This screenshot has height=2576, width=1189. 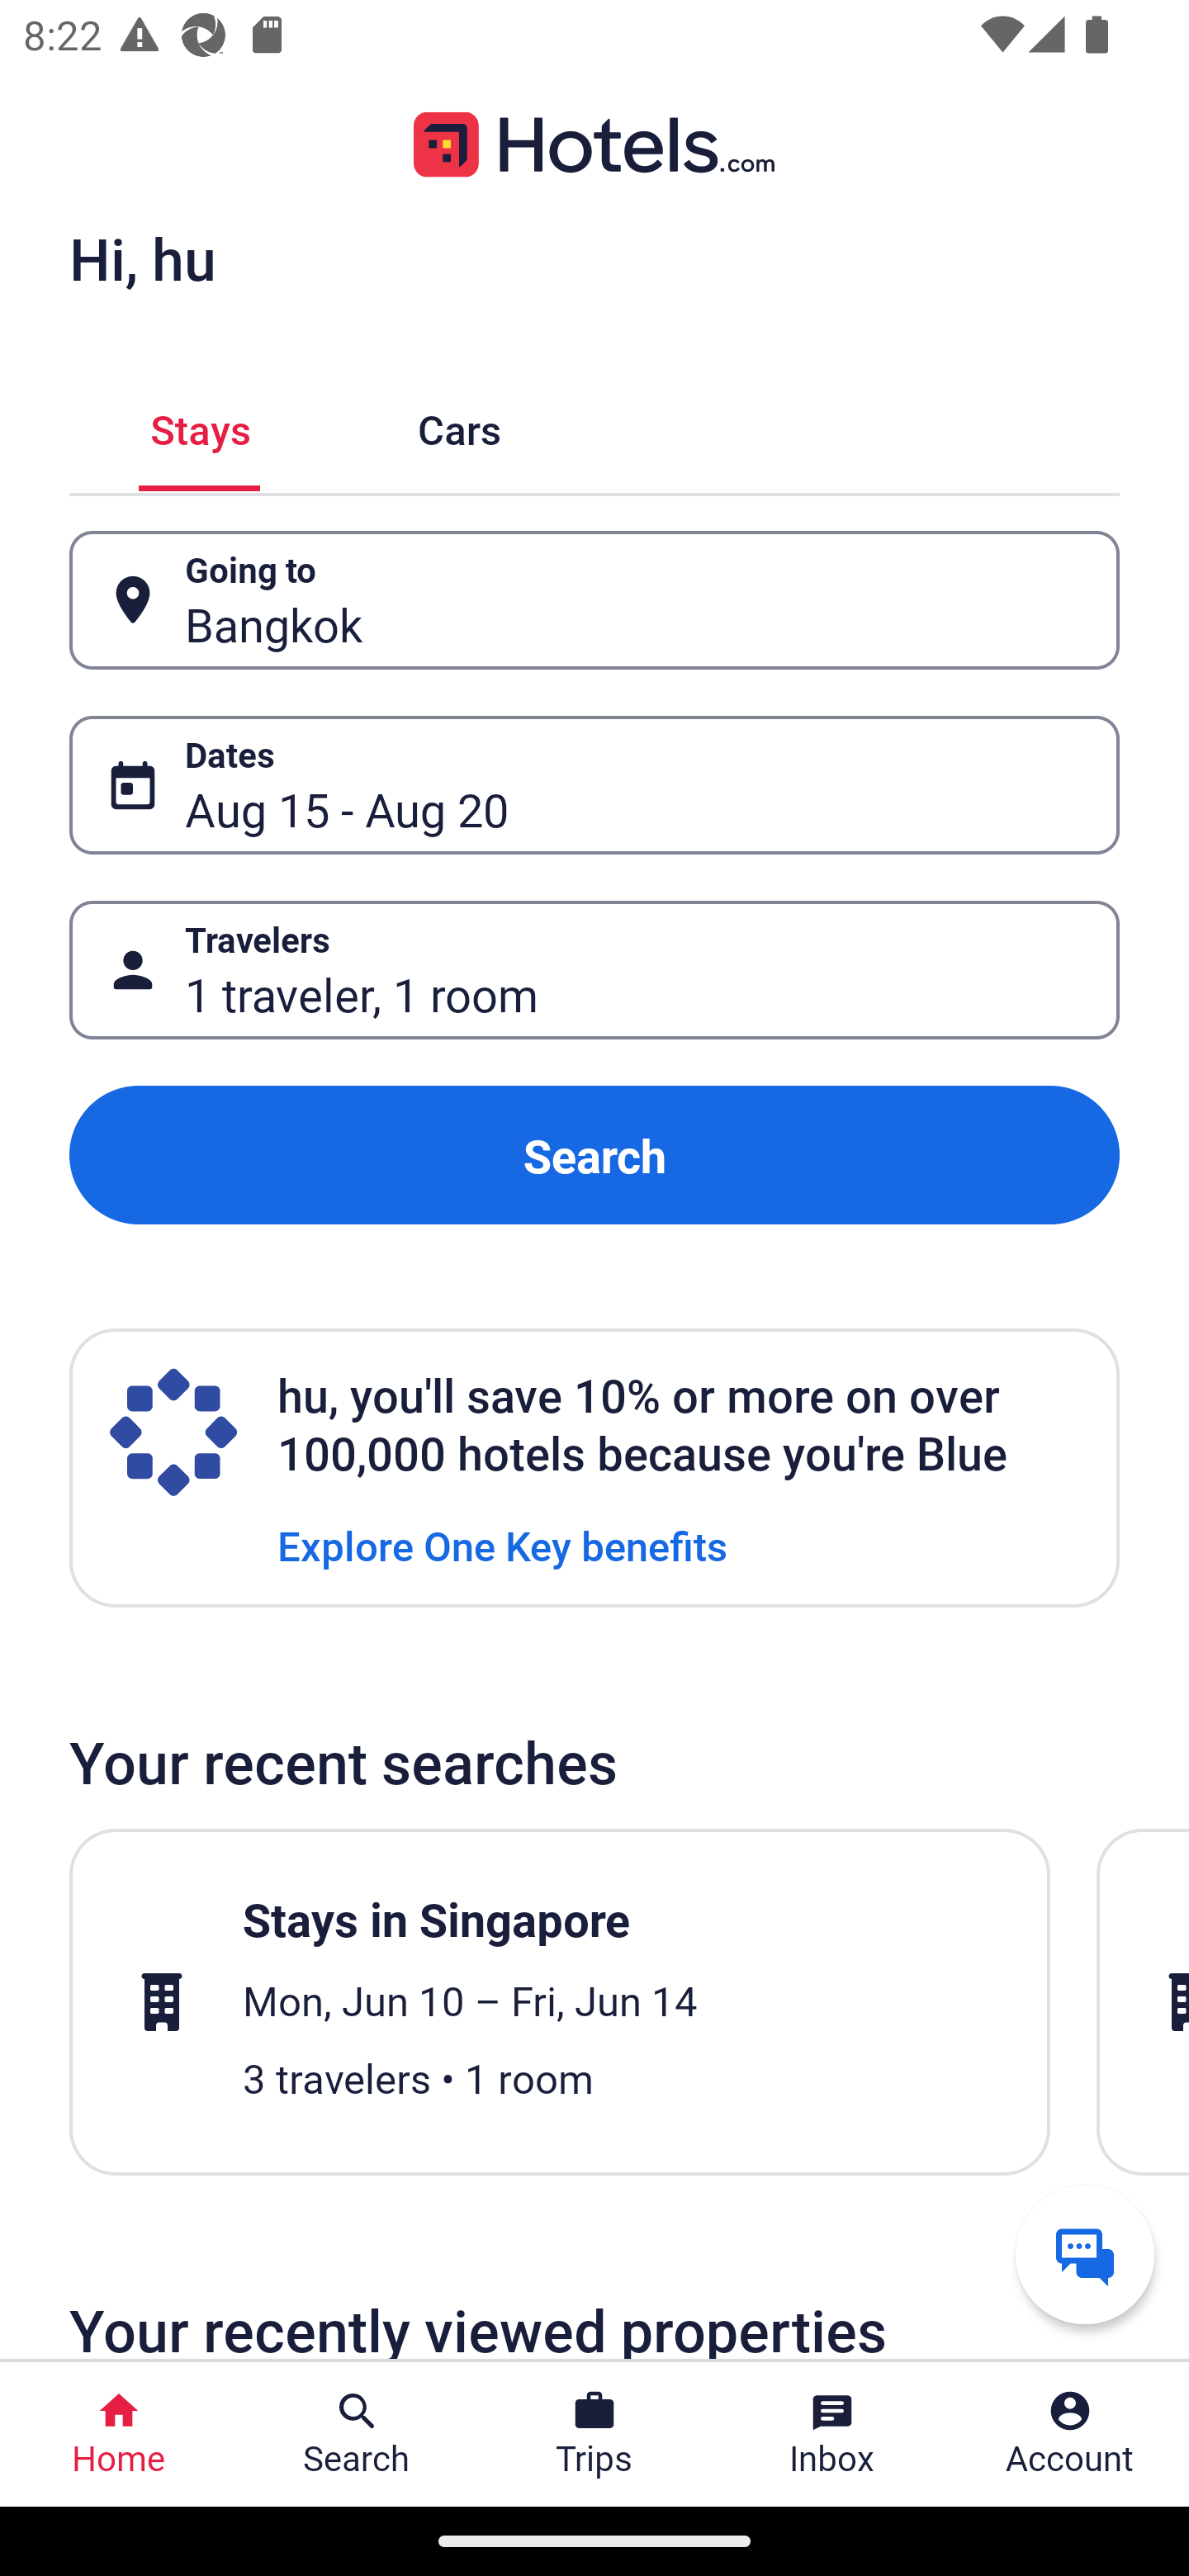 I want to click on Going to Button Bangkok, so click(x=594, y=599).